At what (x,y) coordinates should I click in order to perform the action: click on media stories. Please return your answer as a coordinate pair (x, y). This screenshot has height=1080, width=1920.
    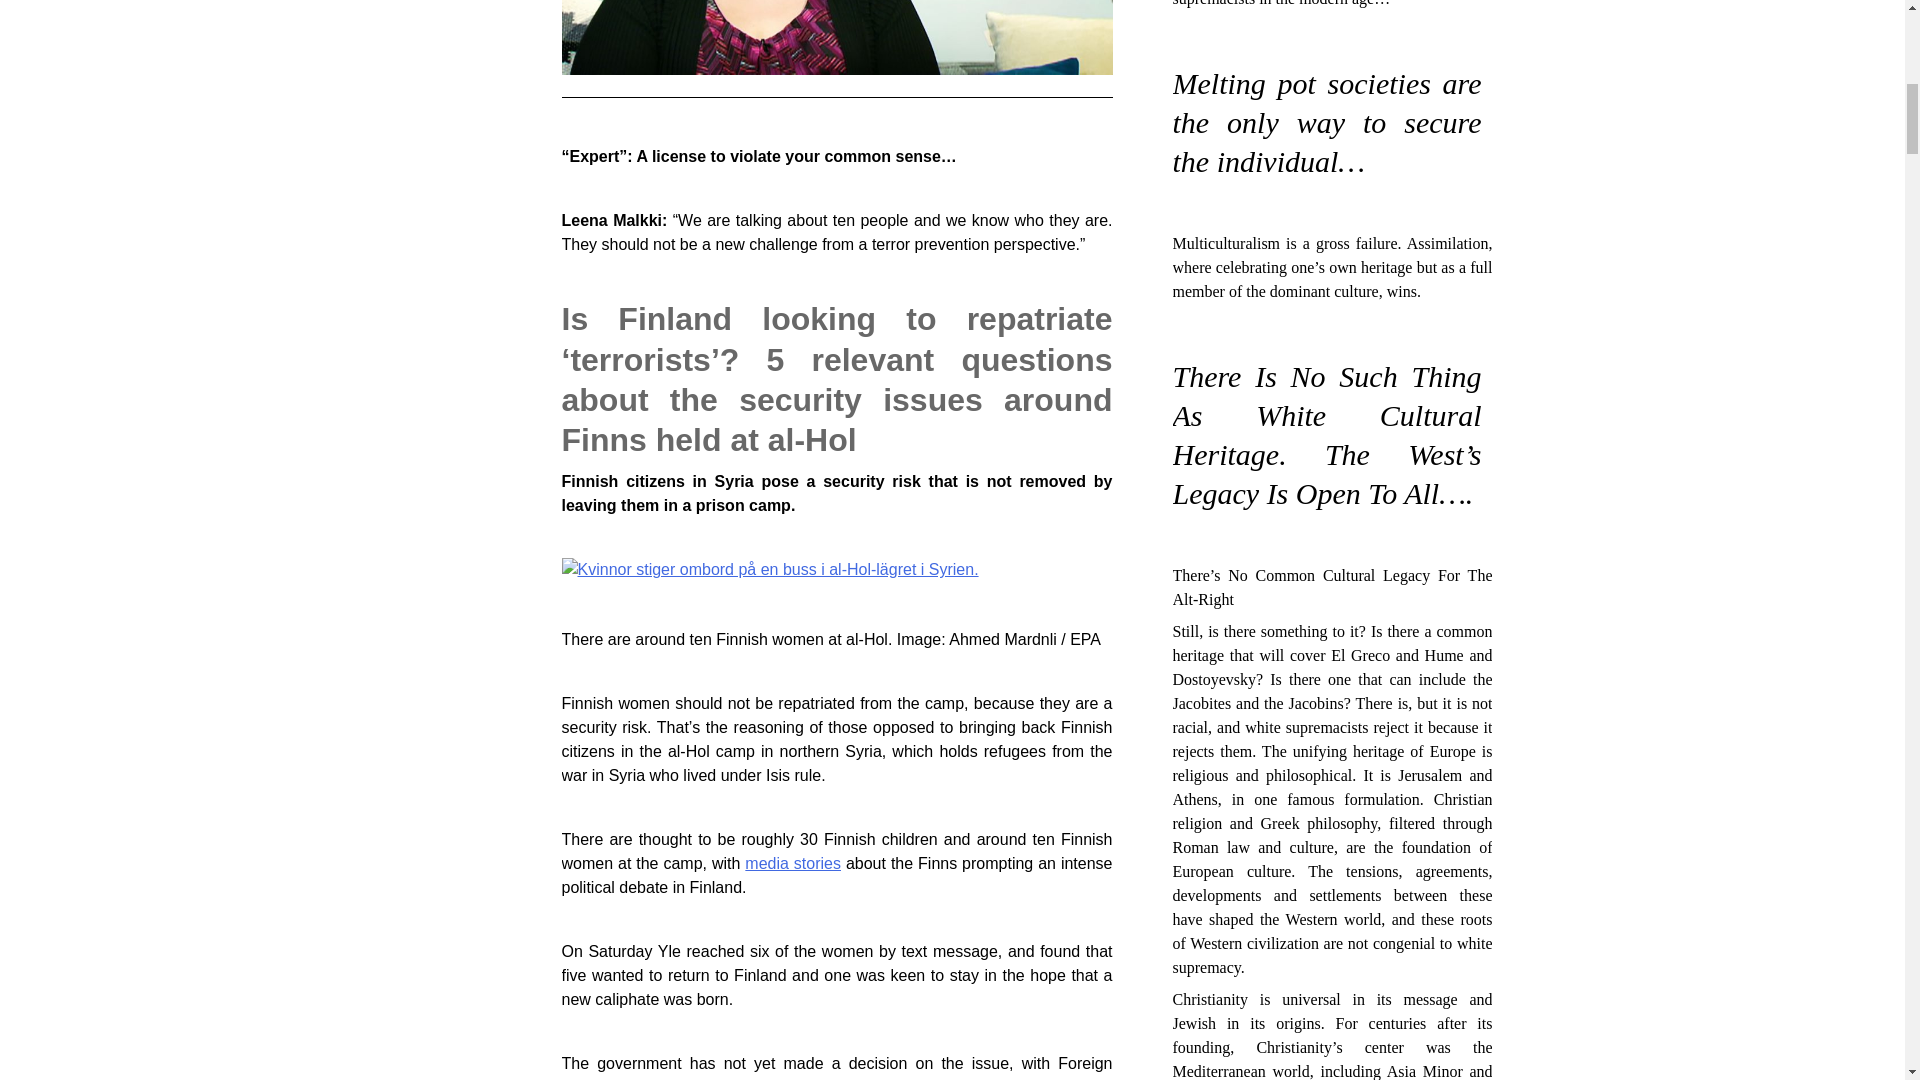
    Looking at the image, I should click on (792, 863).